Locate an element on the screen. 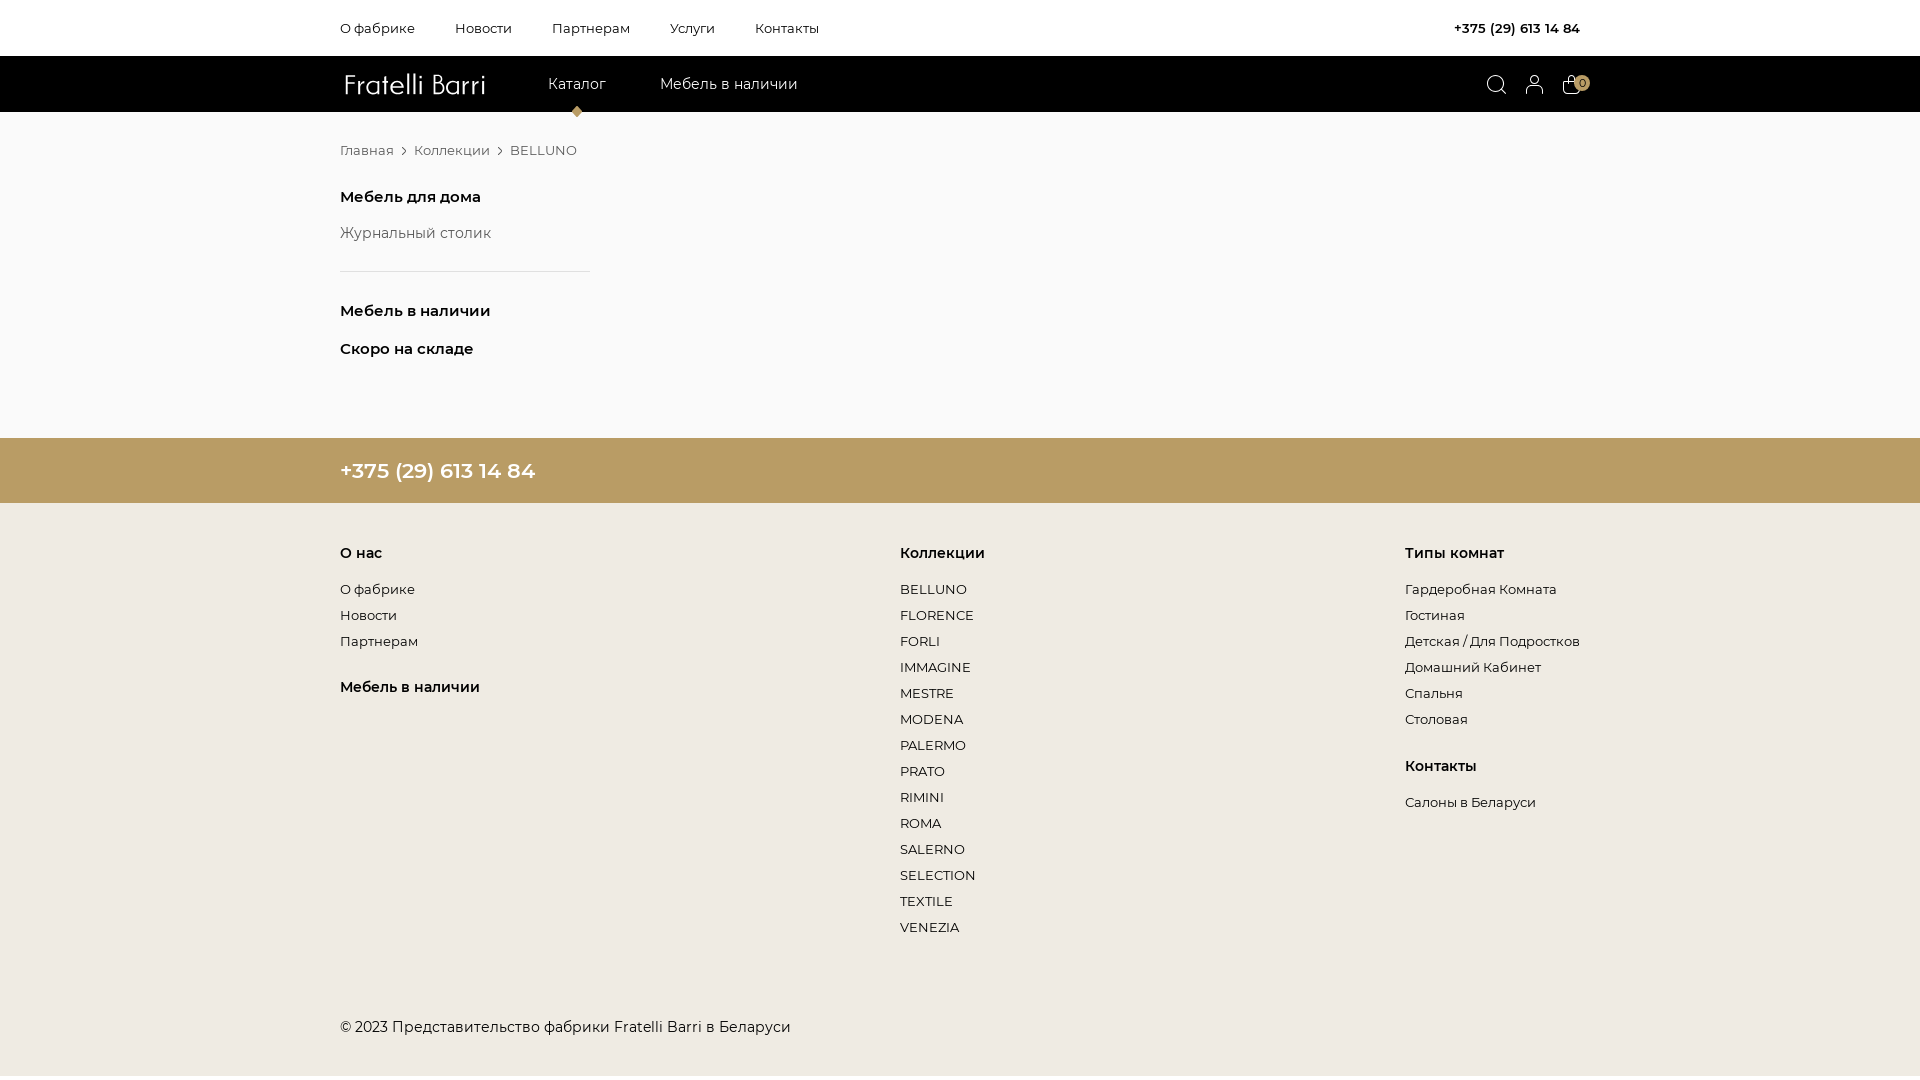  RIMINI is located at coordinates (1180, 120).